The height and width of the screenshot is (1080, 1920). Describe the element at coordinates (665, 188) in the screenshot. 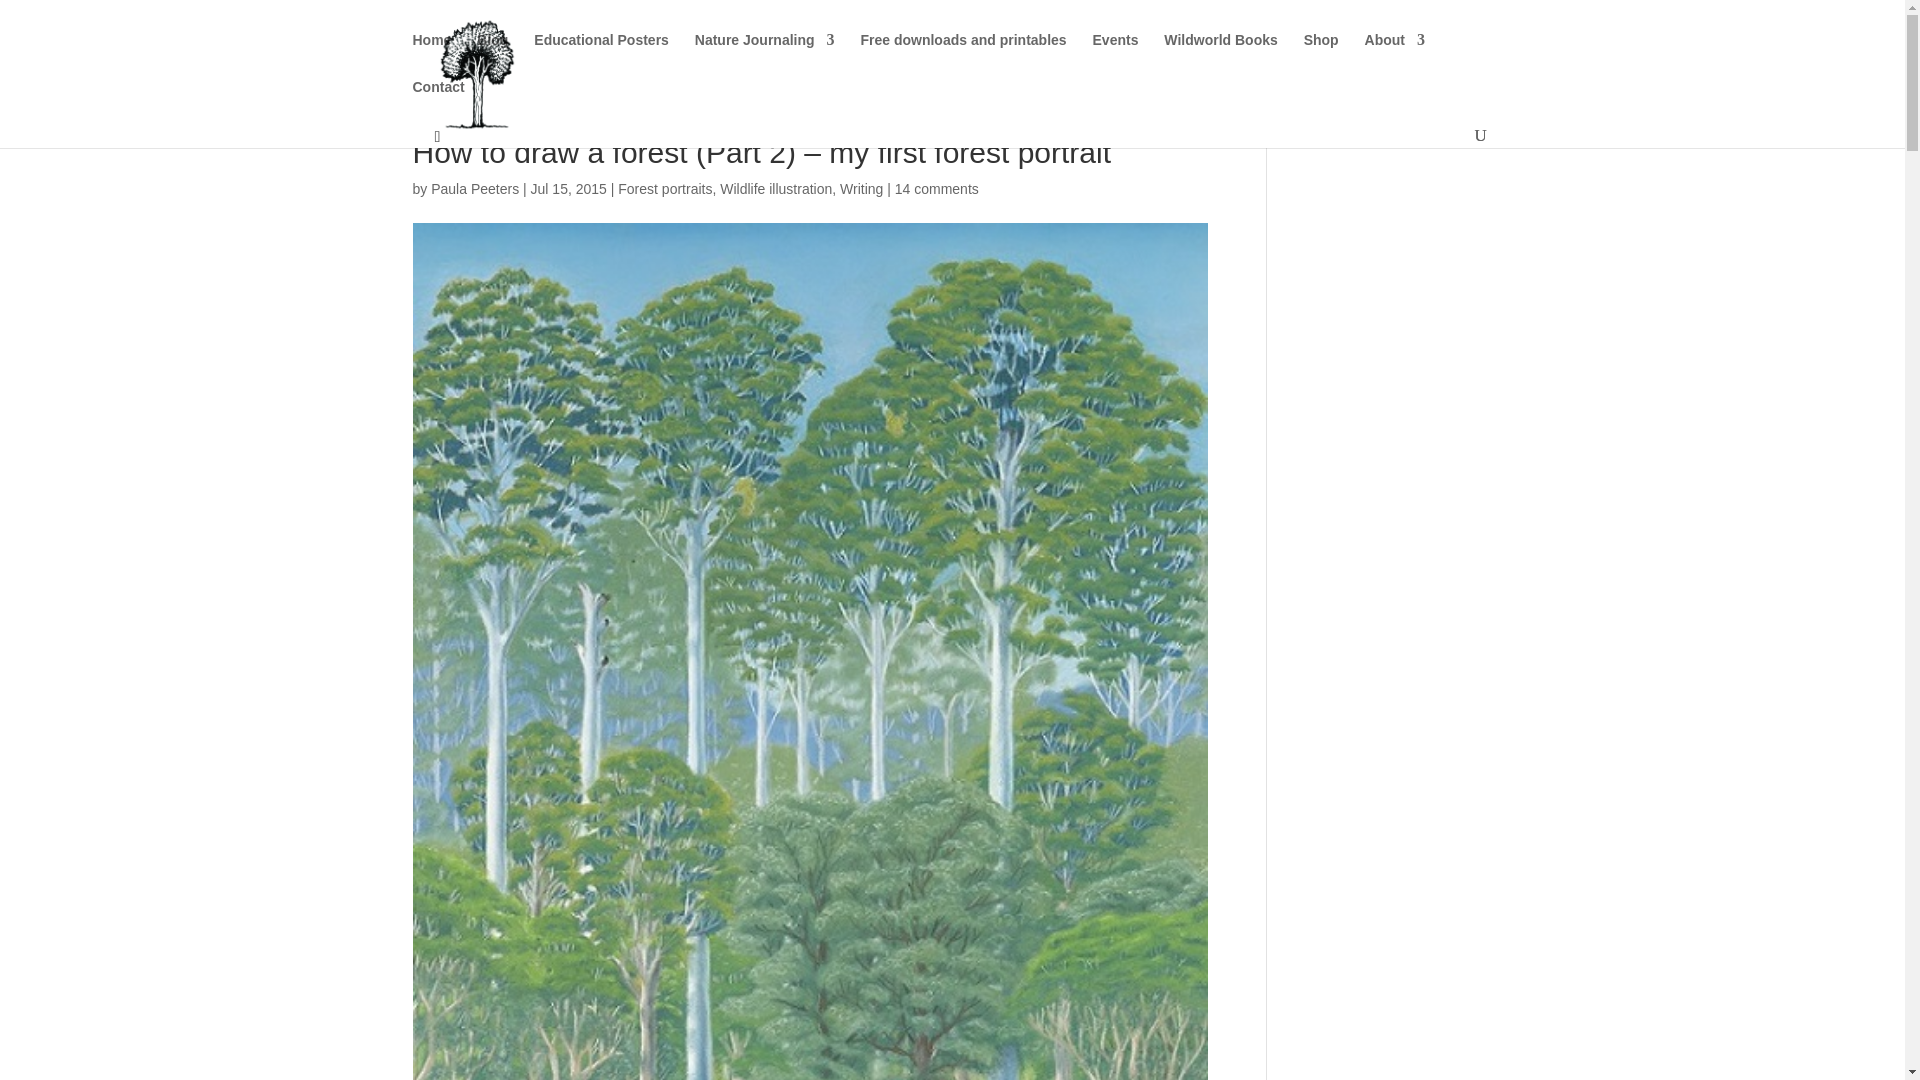

I see `Forest portraits` at that location.